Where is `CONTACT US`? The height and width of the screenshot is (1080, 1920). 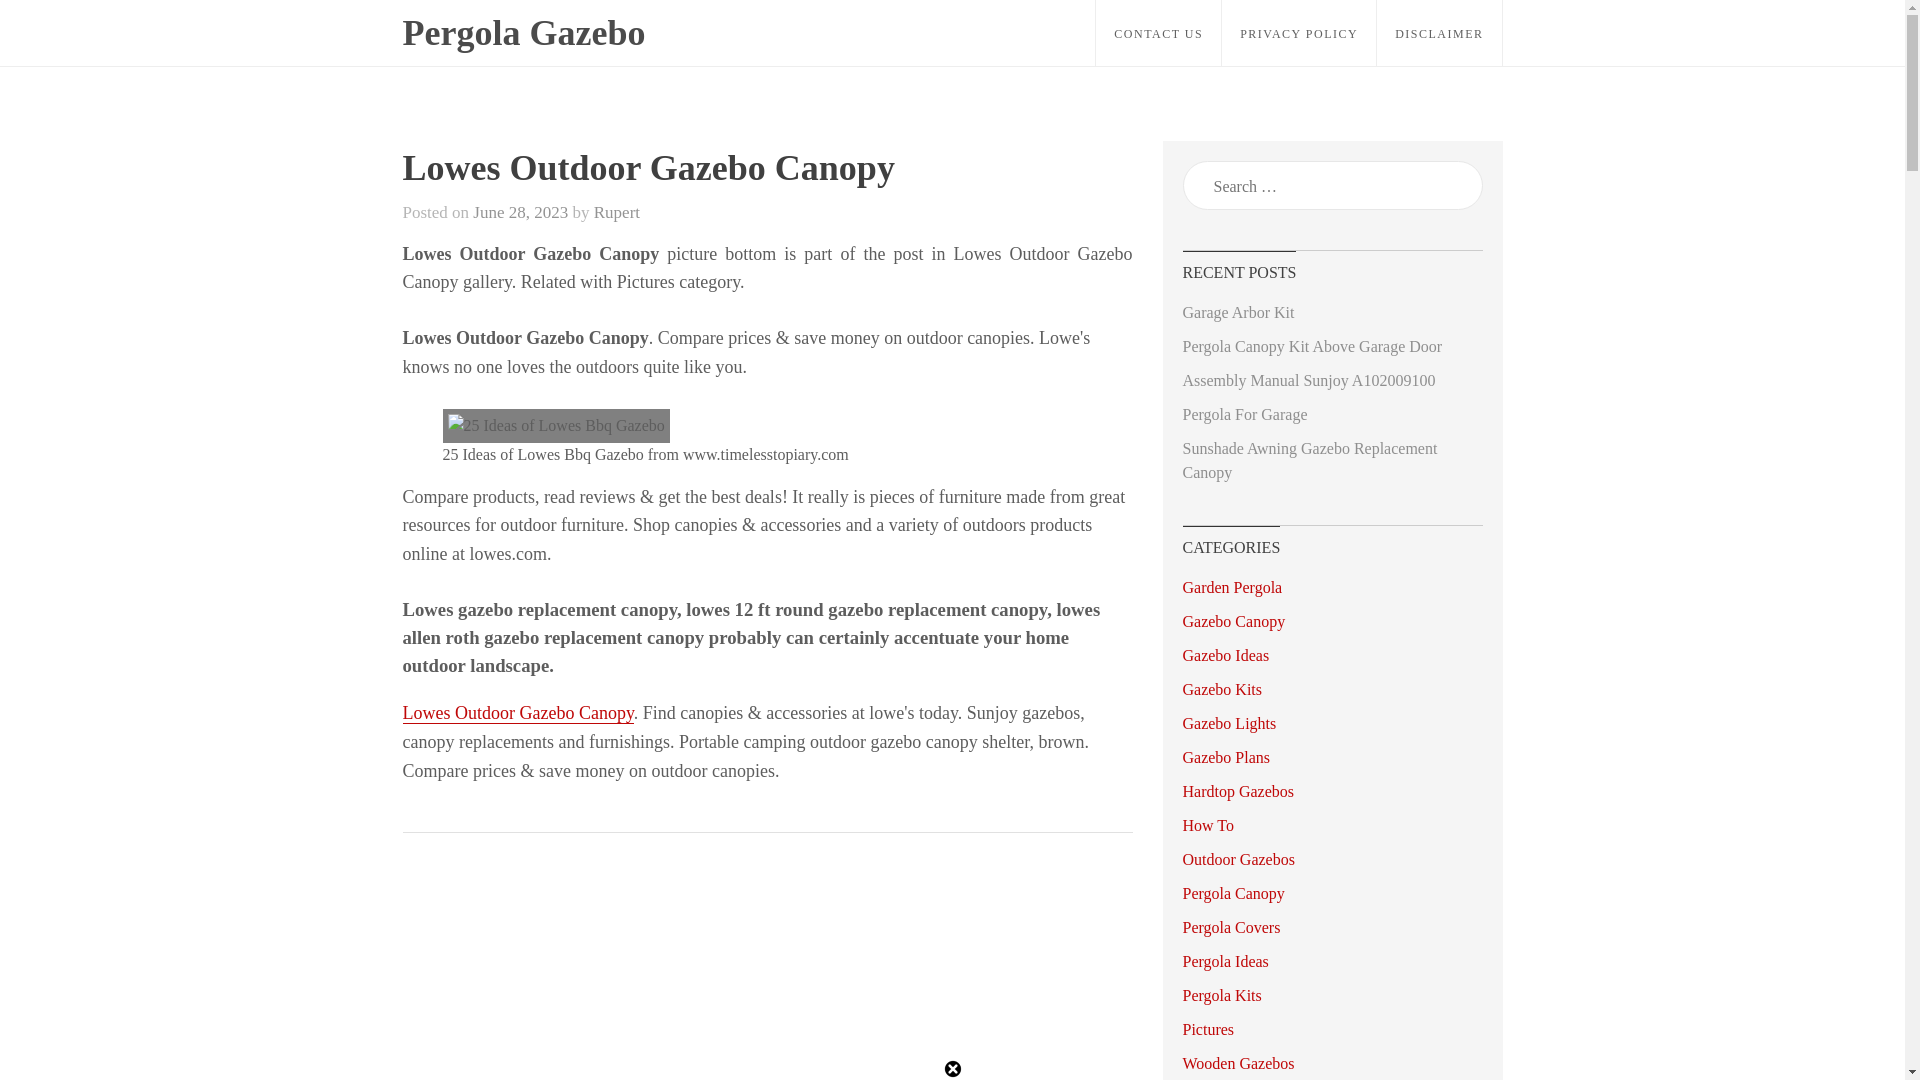 CONTACT US is located at coordinates (1158, 33).